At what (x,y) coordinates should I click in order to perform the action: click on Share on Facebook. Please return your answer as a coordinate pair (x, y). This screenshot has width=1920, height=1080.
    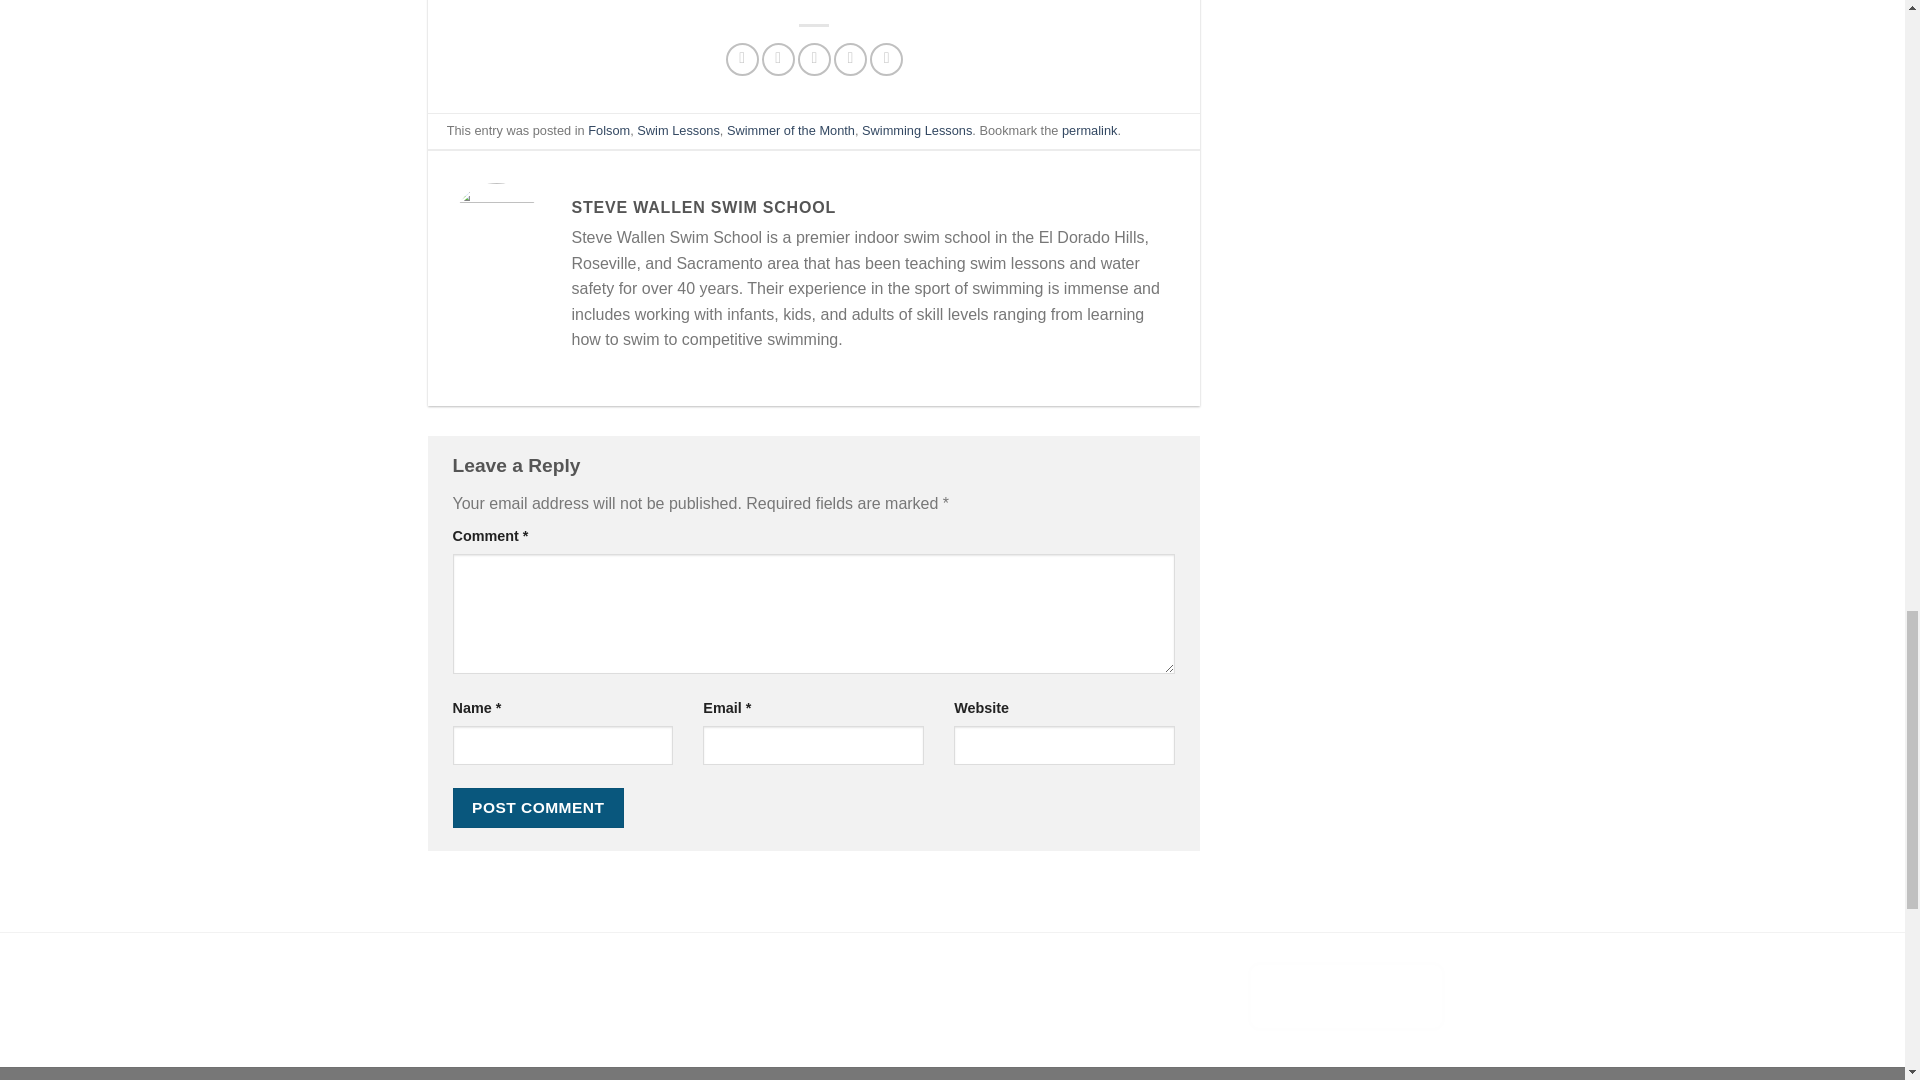
    Looking at the image, I should click on (742, 59).